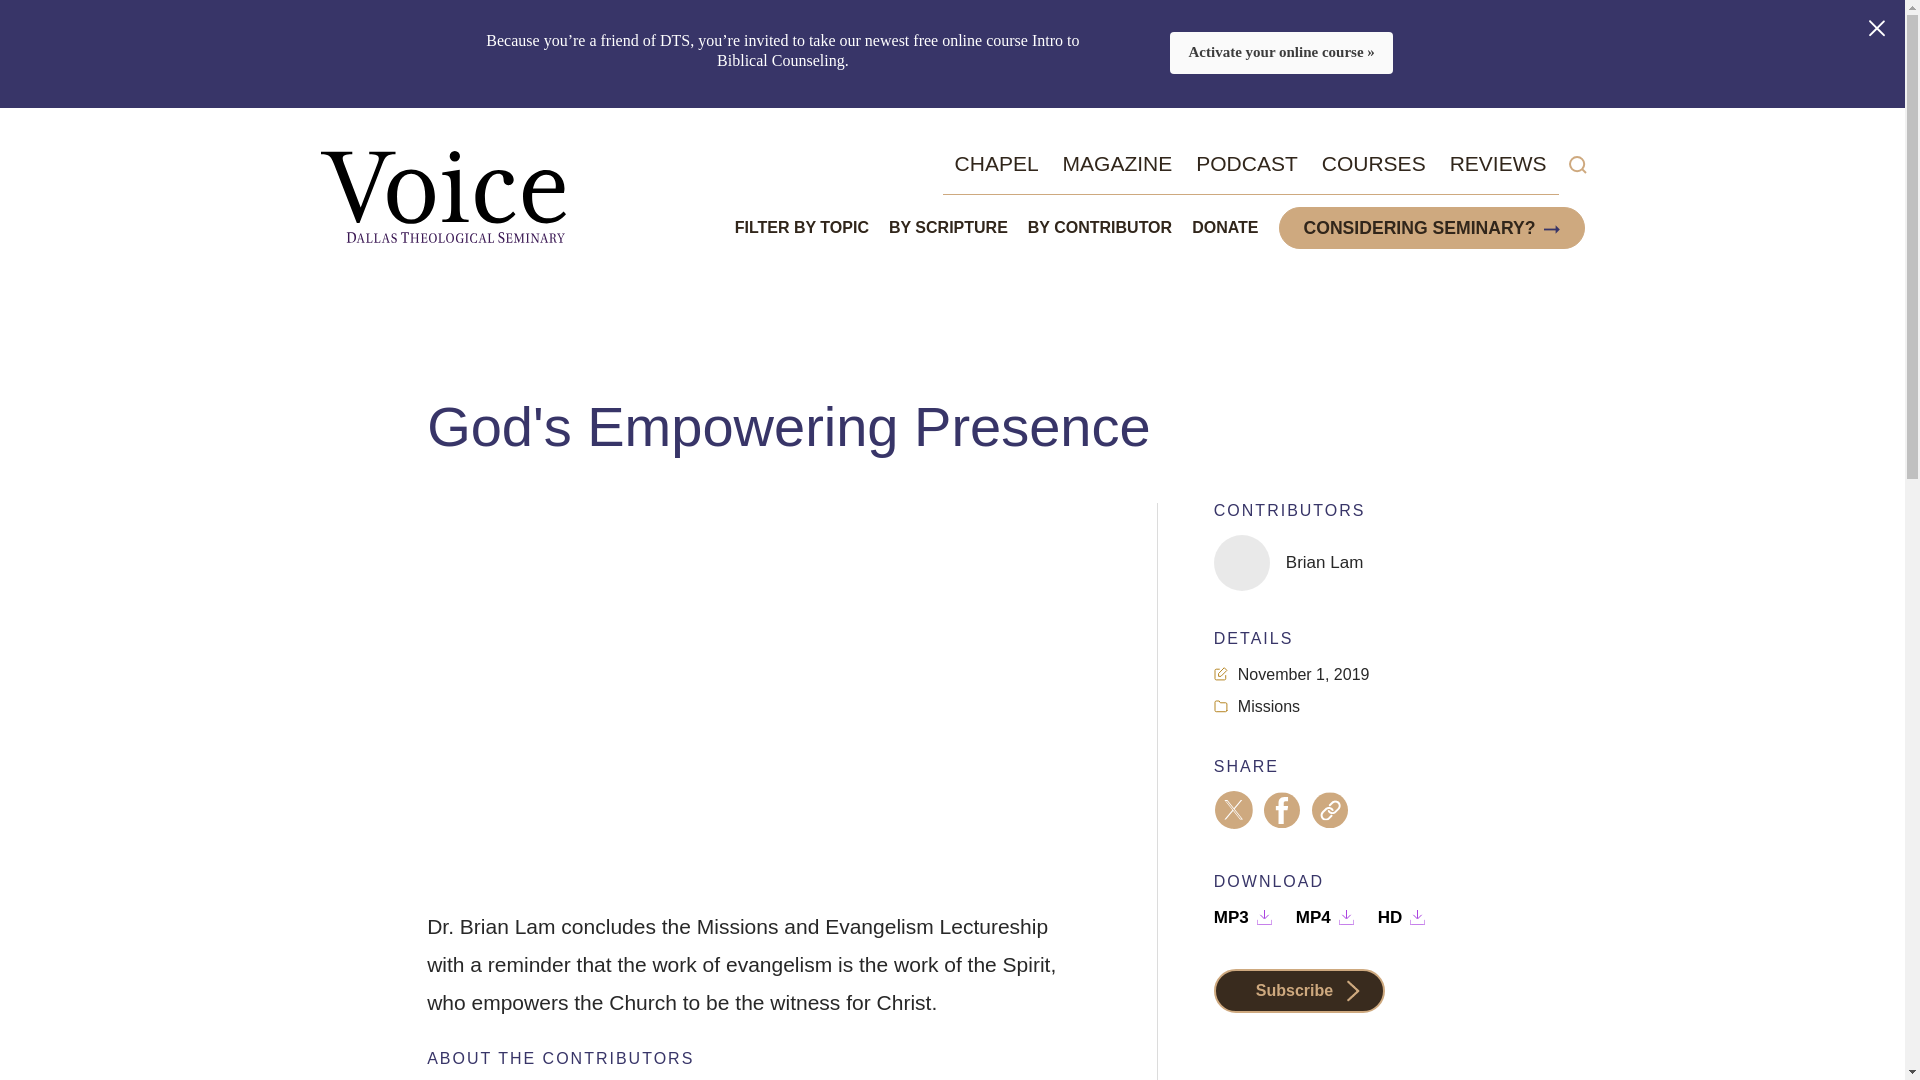  What do you see at coordinates (1099, 227) in the screenshot?
I see `BY CONTRIBUTOR` at bounding box center [1099, 227].